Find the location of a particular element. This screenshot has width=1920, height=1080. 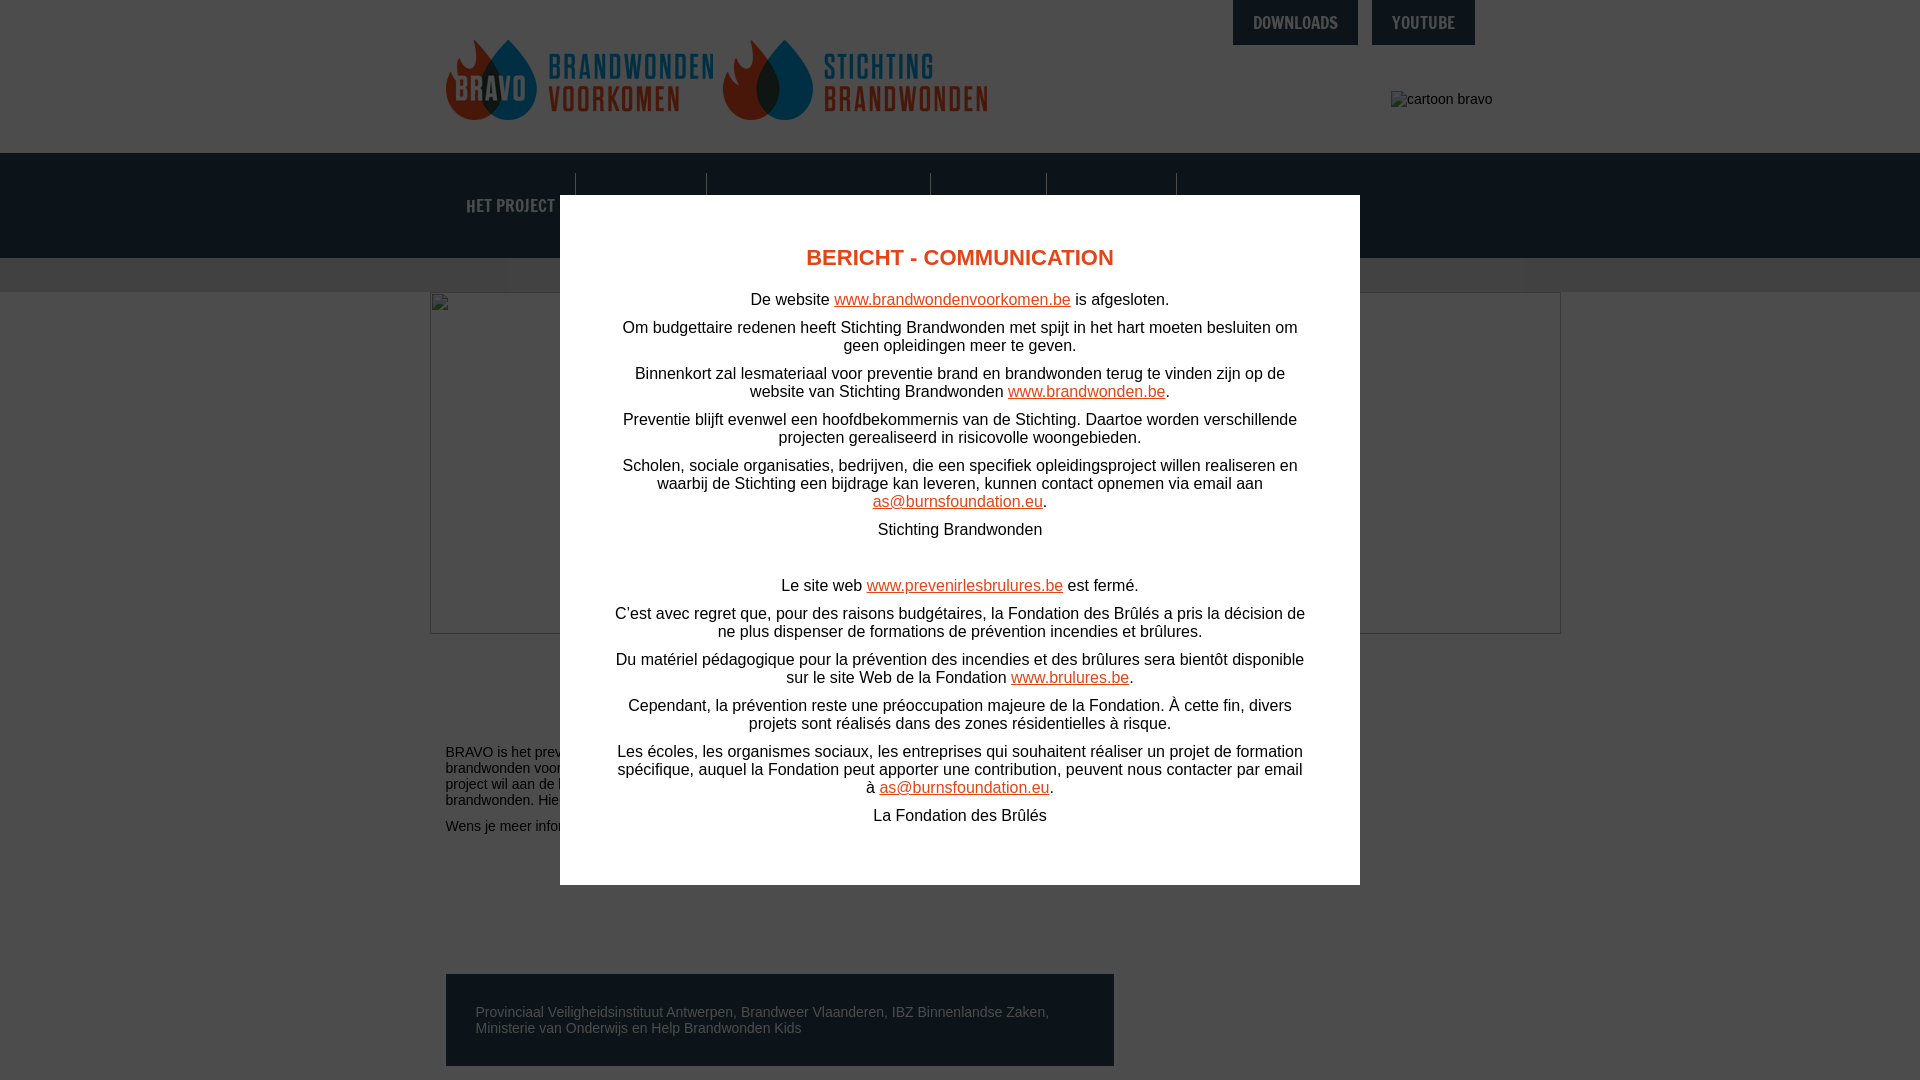

CONTACT is located at coordinates (1227, 206).